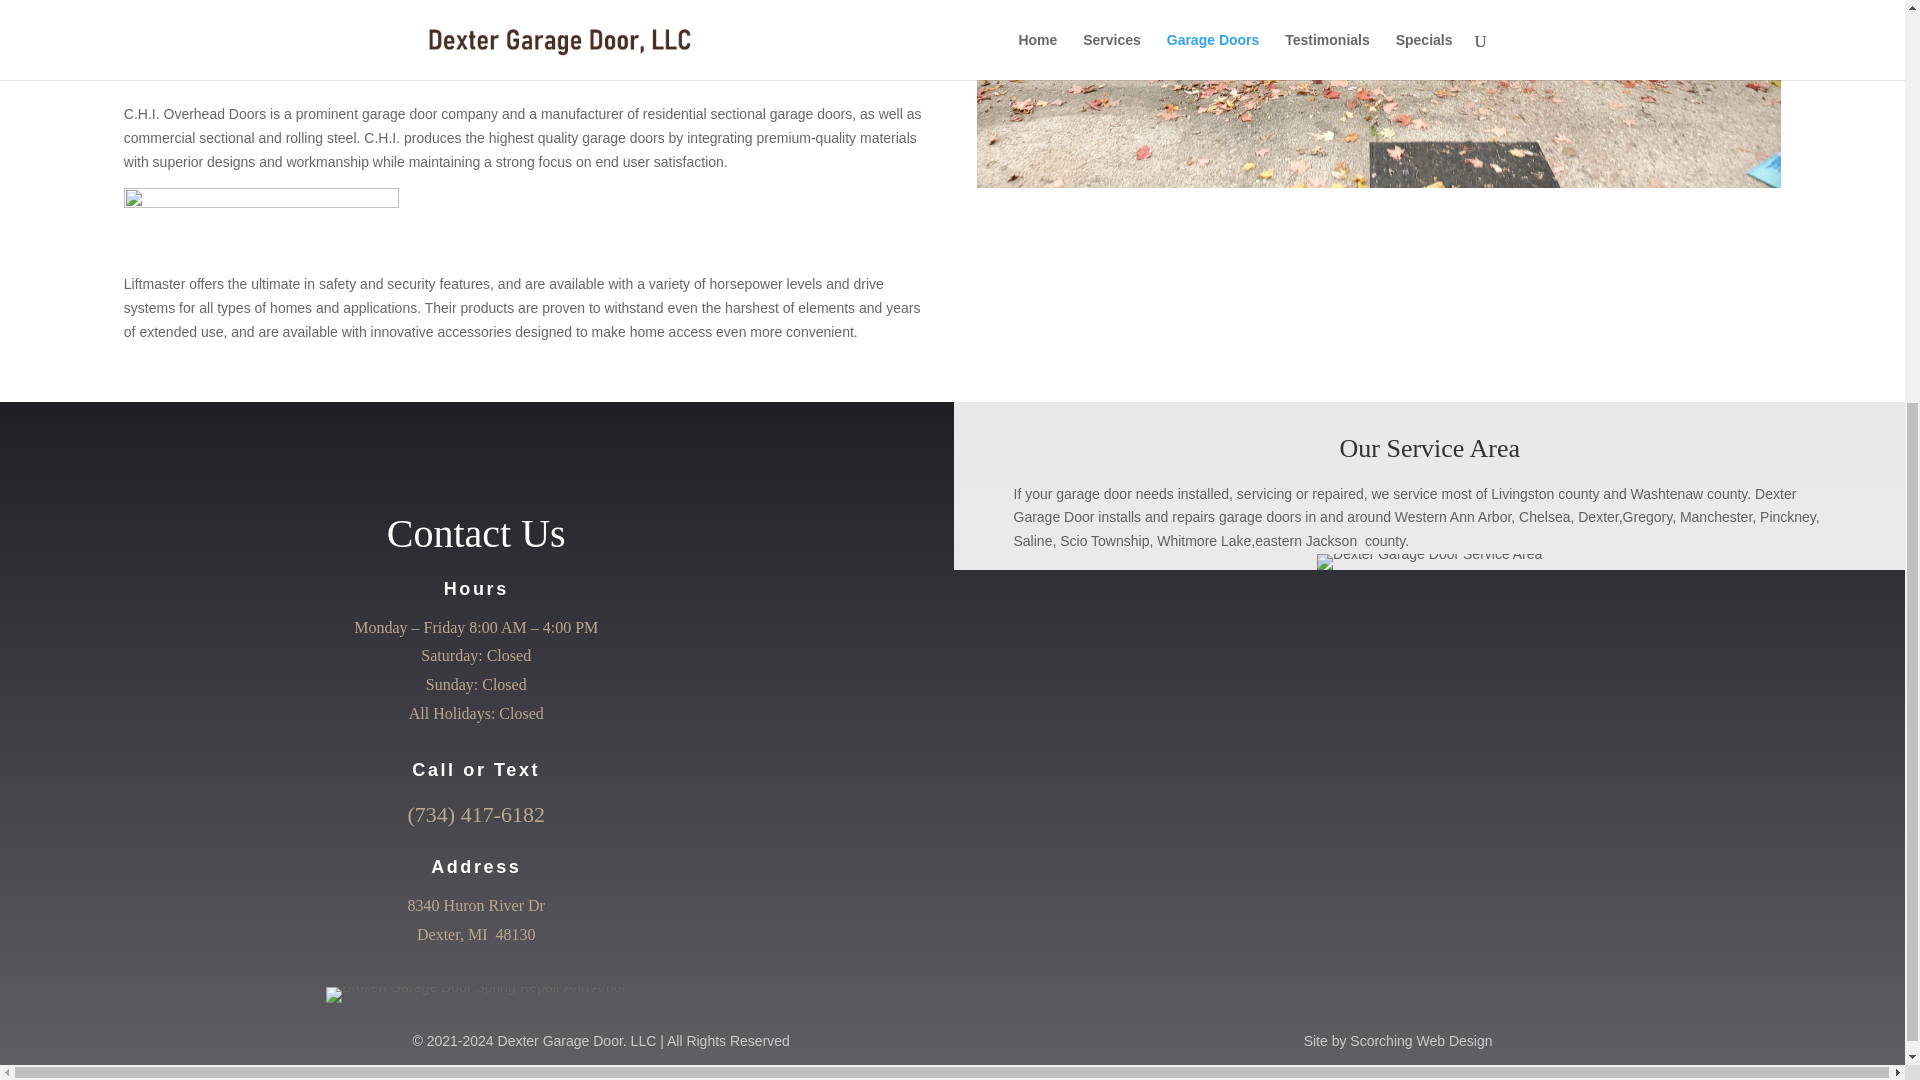  Describe the element at coordinates (1420, 1040) in the screenshot. I see `Scorching Web Design` at that location.